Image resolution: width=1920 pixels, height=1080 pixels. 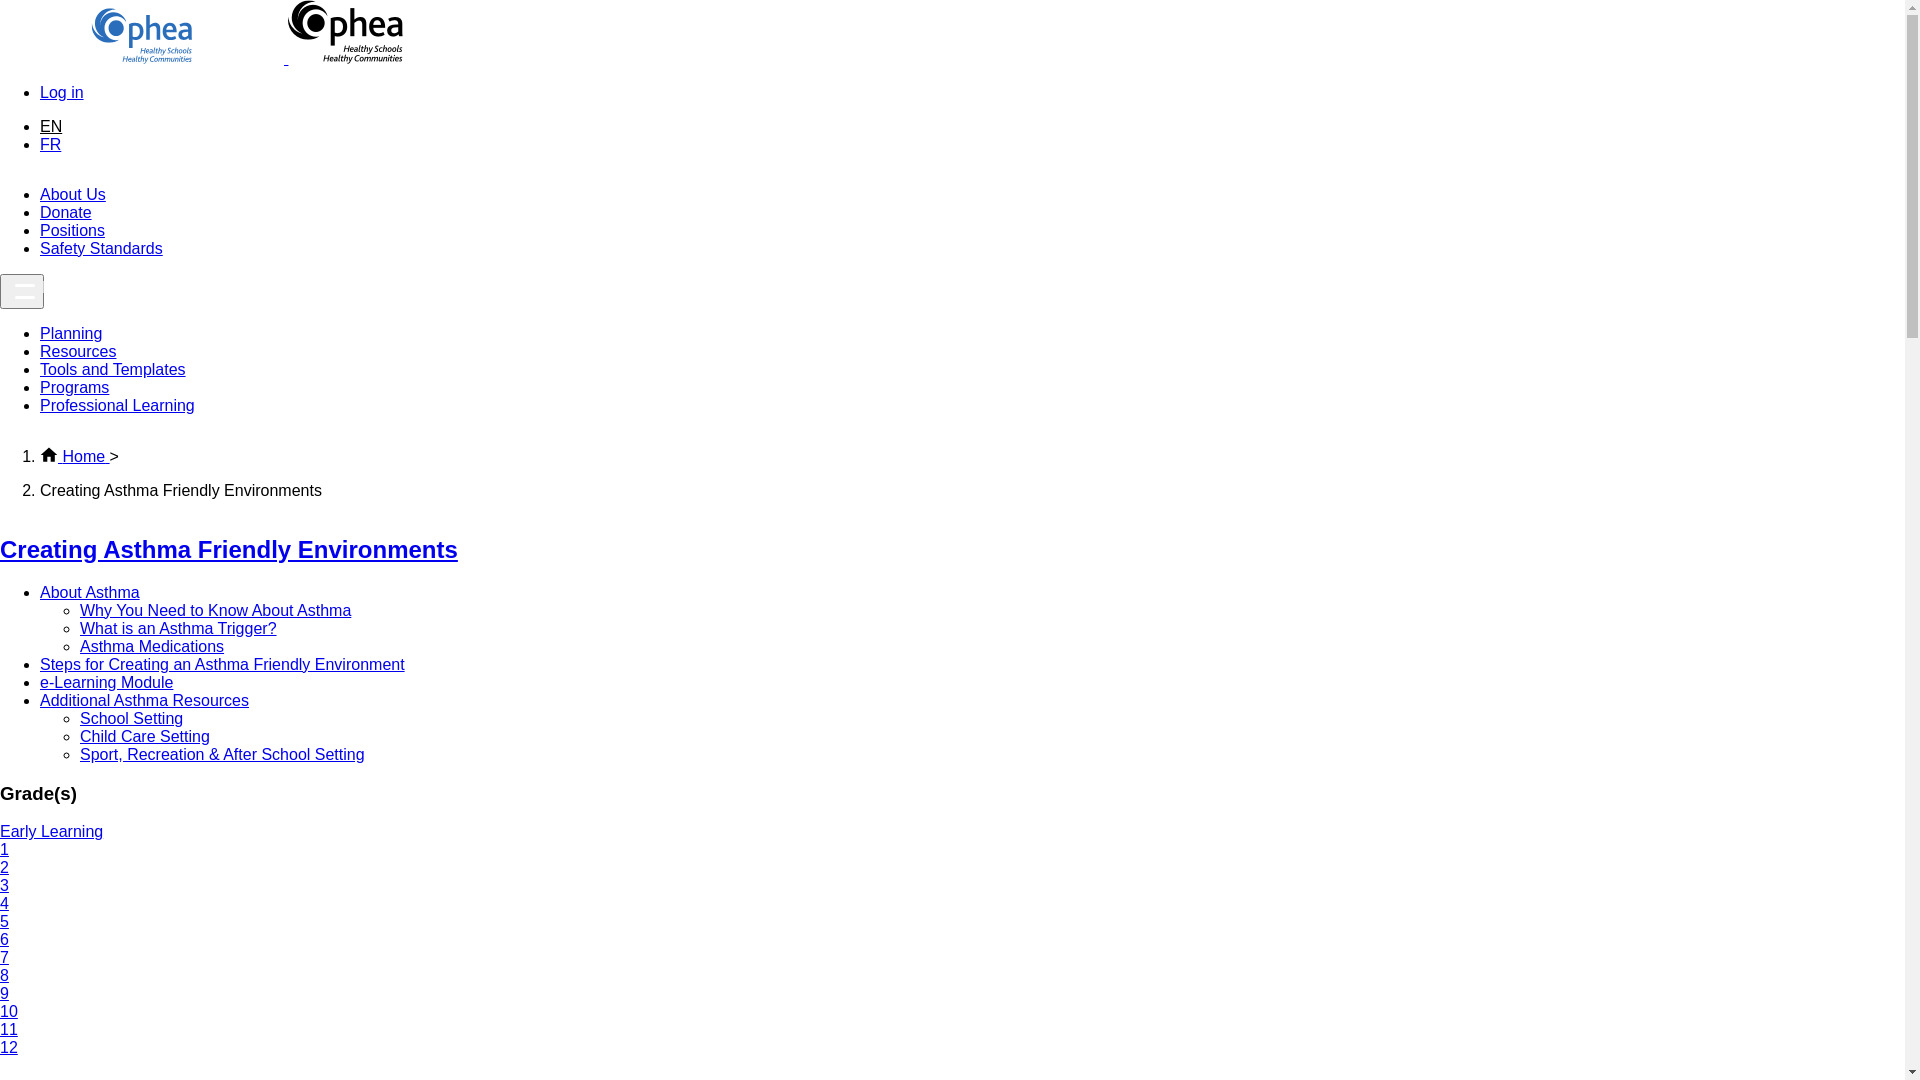 I want to click on Early Learning, so click(x=52, y=832).